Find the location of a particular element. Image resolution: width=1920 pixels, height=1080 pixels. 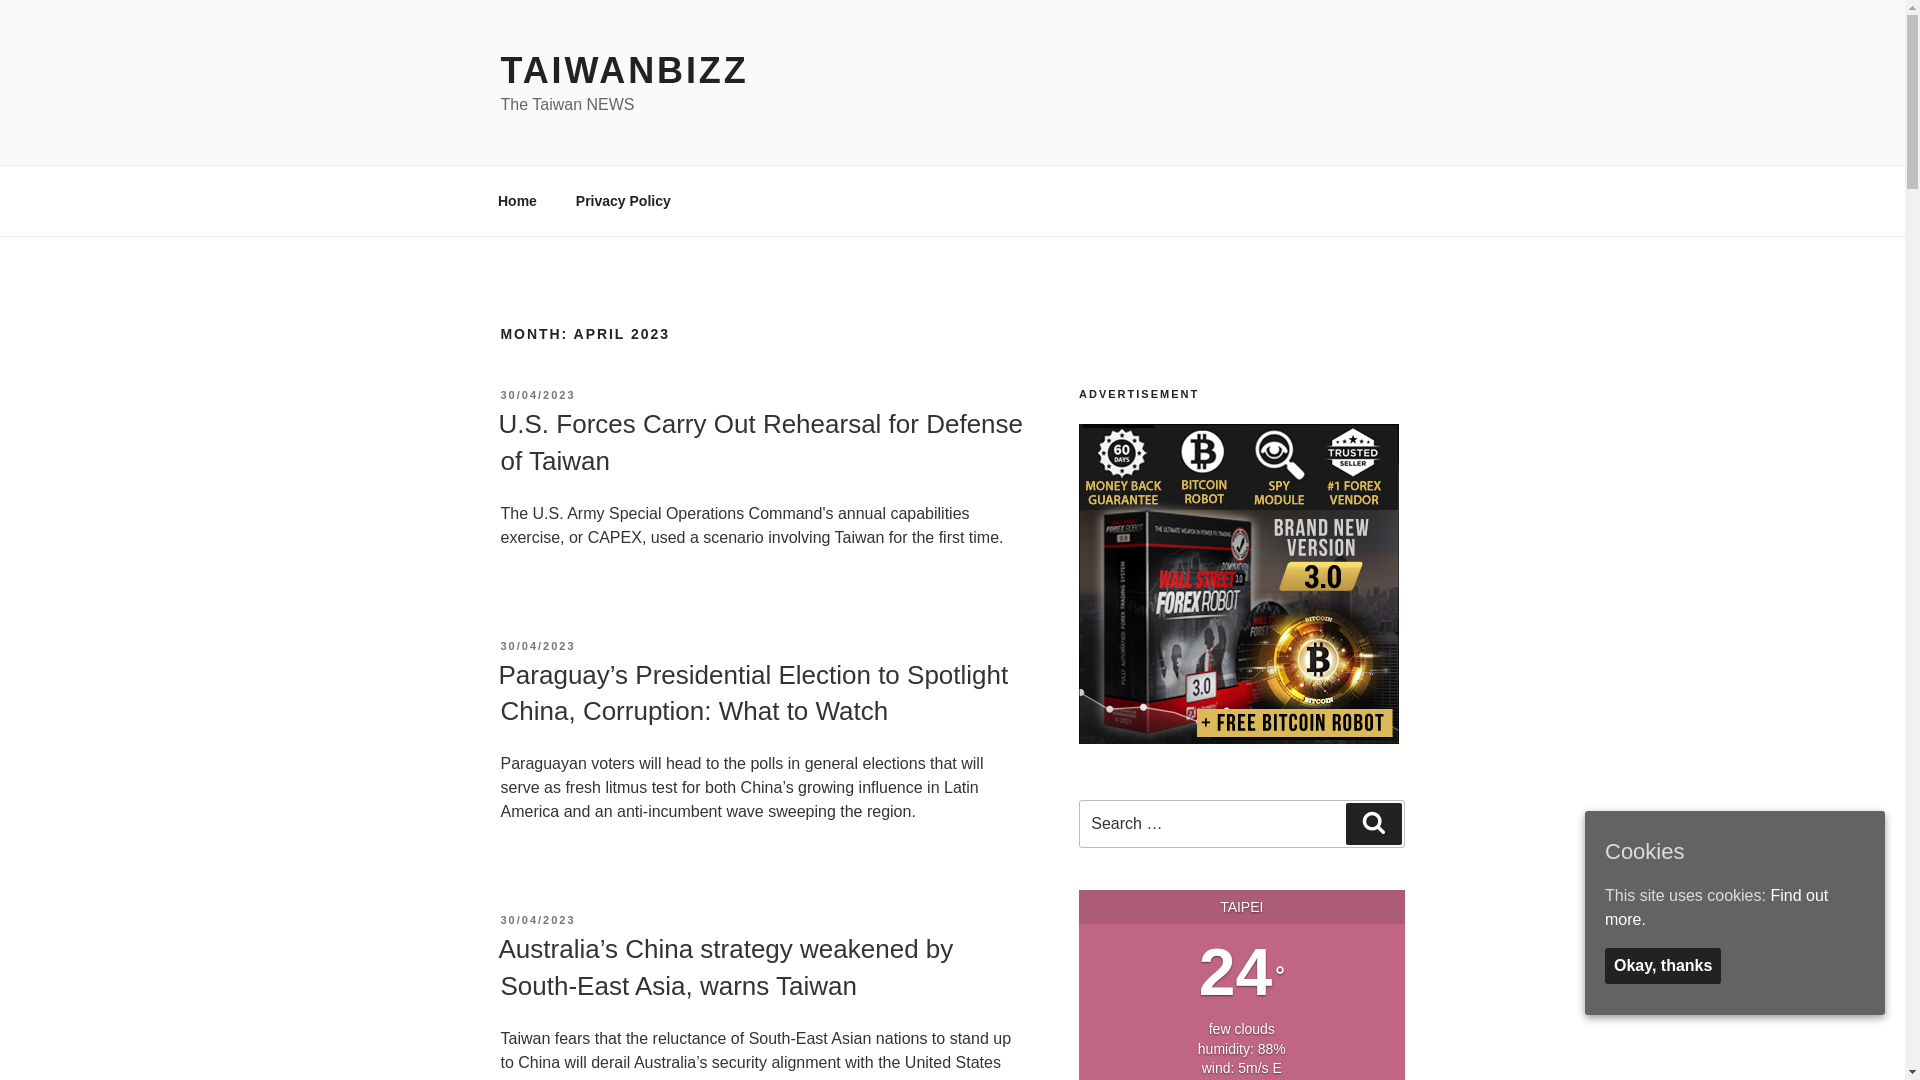

Home is located at coordinates (517, 200).